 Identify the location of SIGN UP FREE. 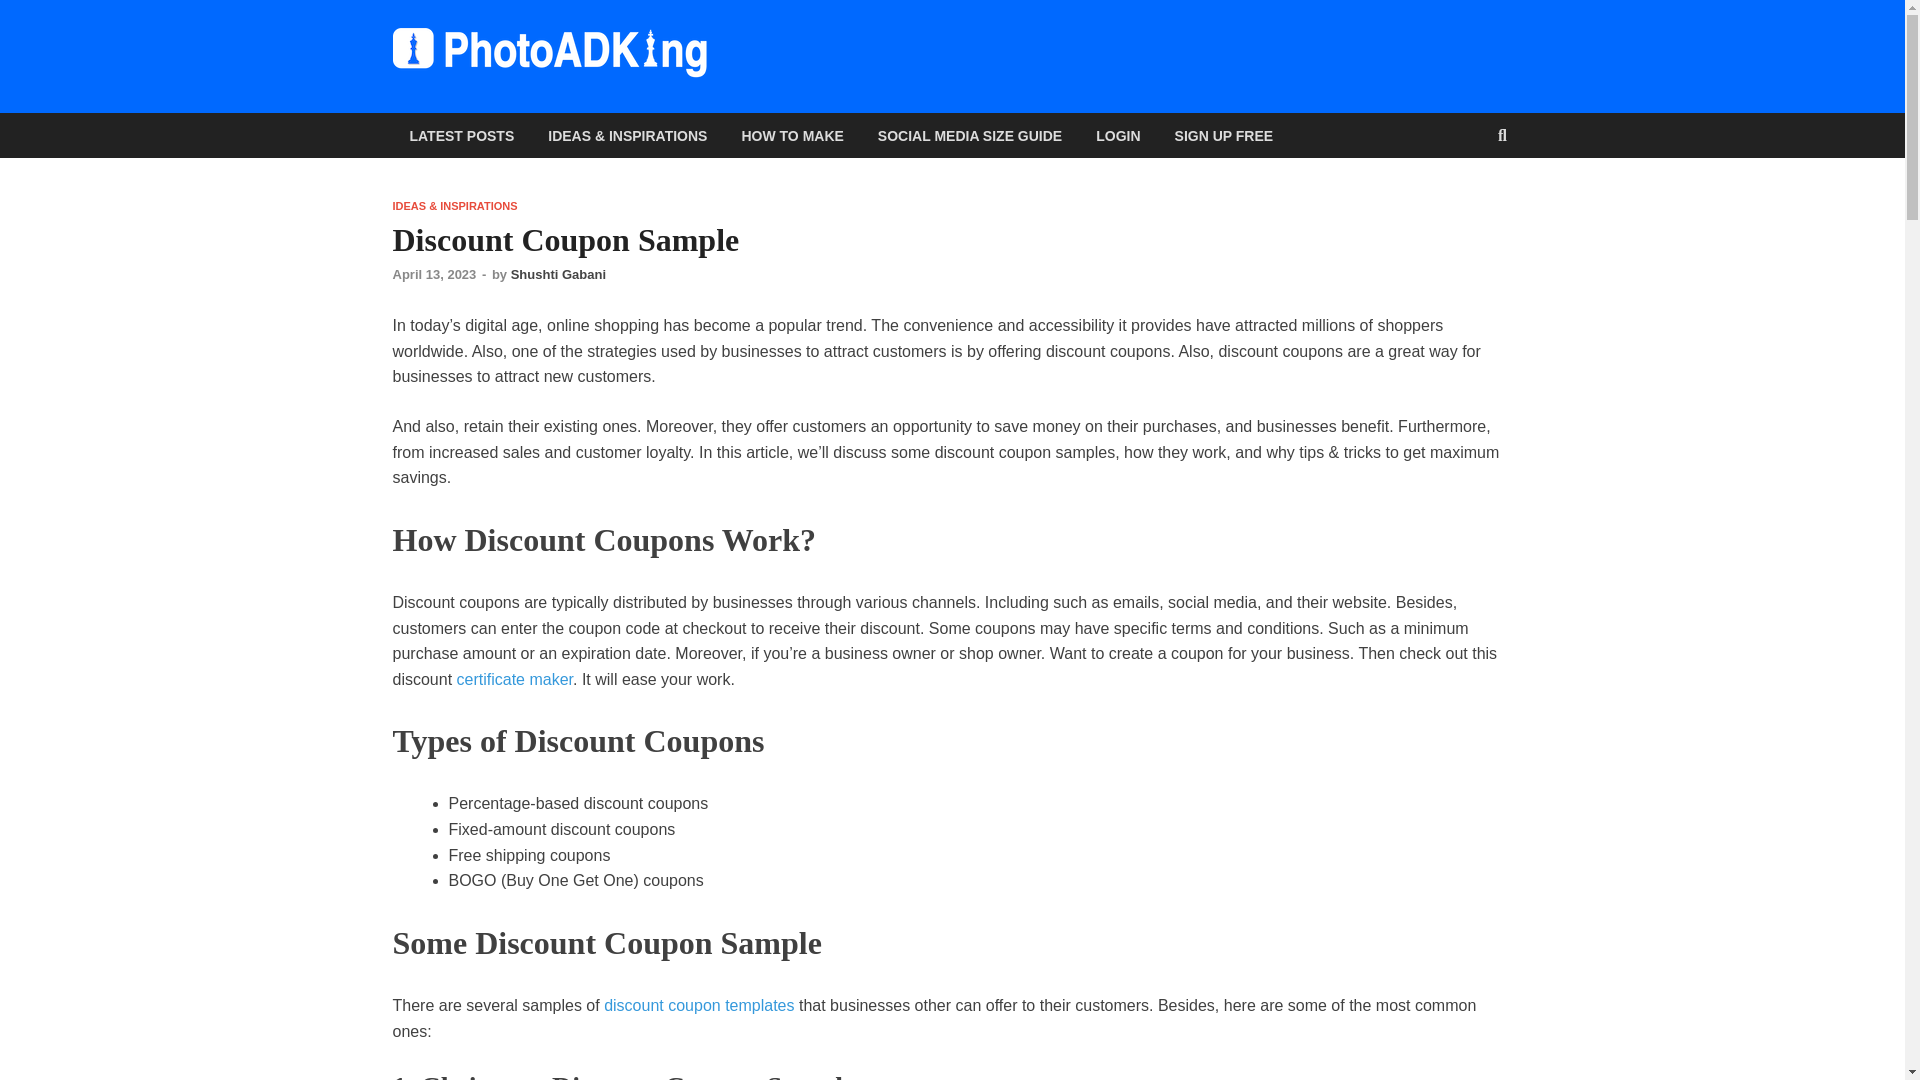
(1224, 135).